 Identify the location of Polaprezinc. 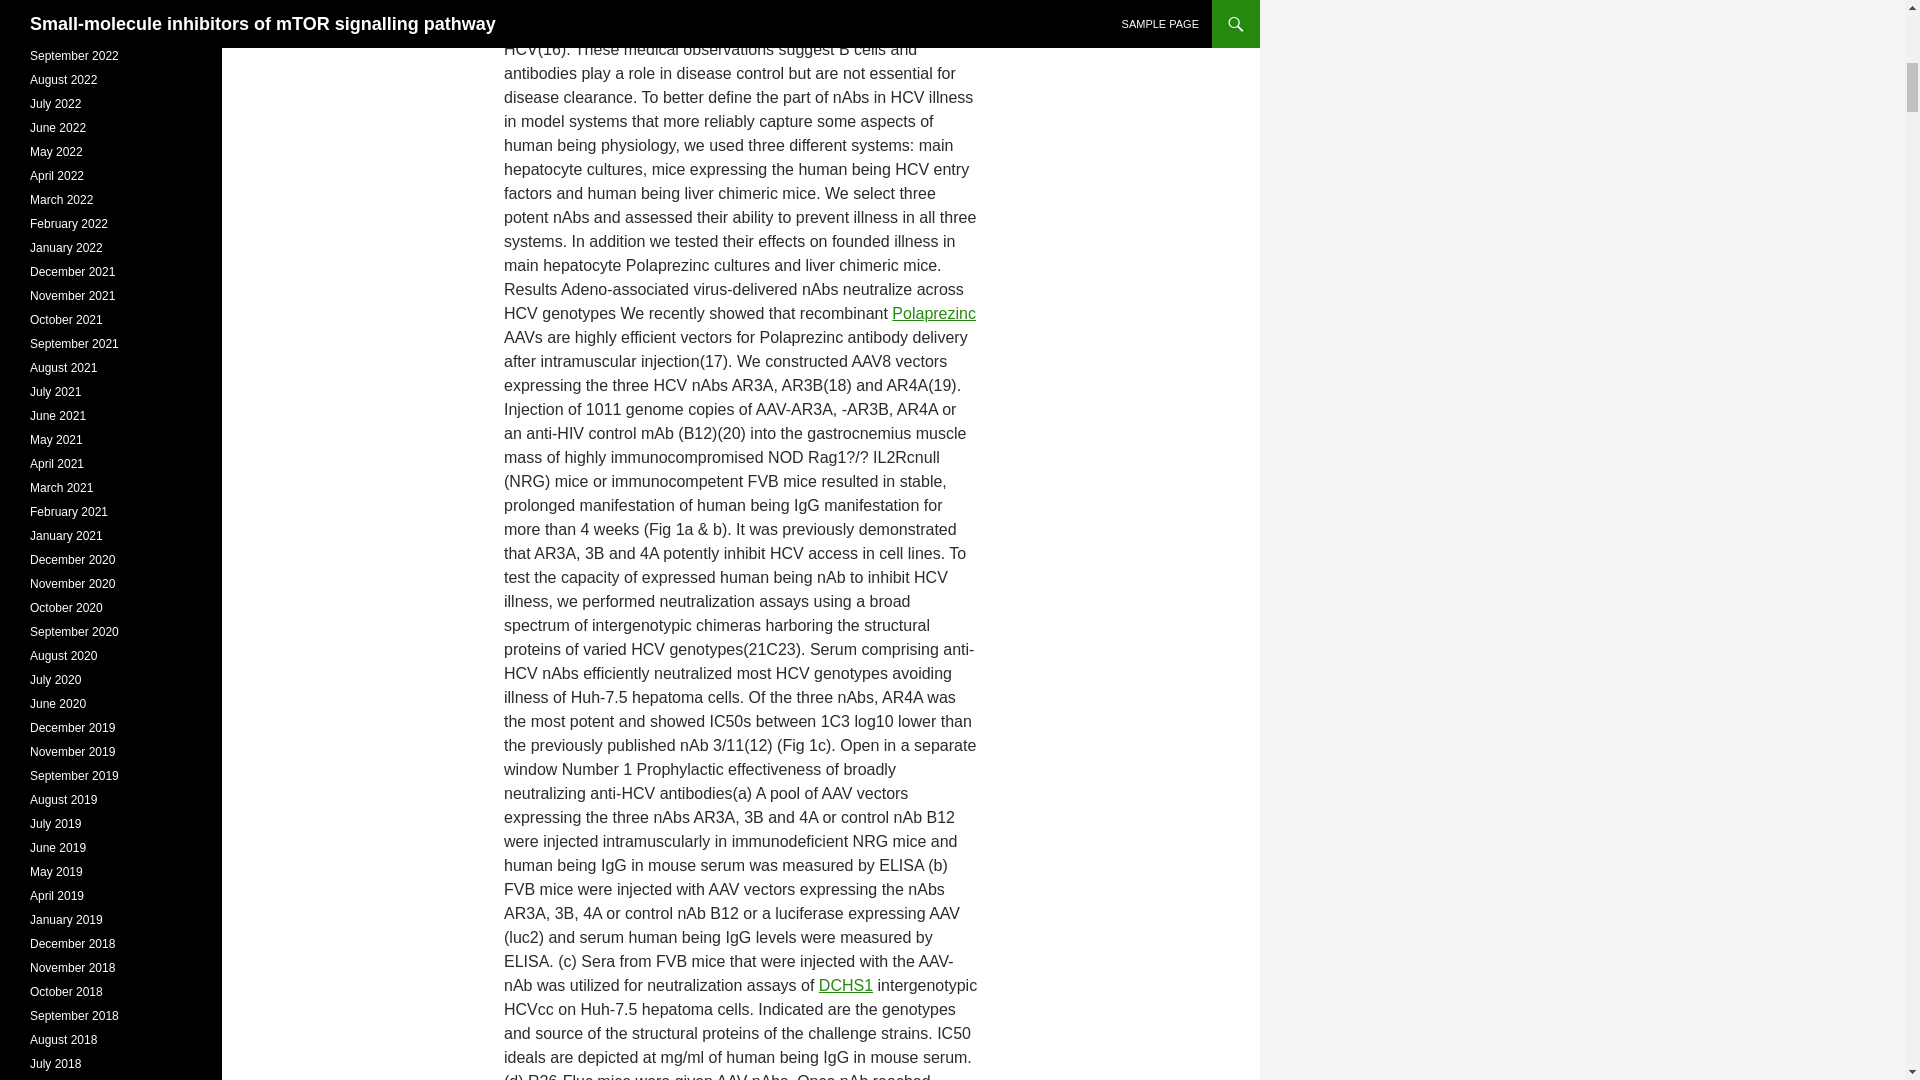
(934, 312).